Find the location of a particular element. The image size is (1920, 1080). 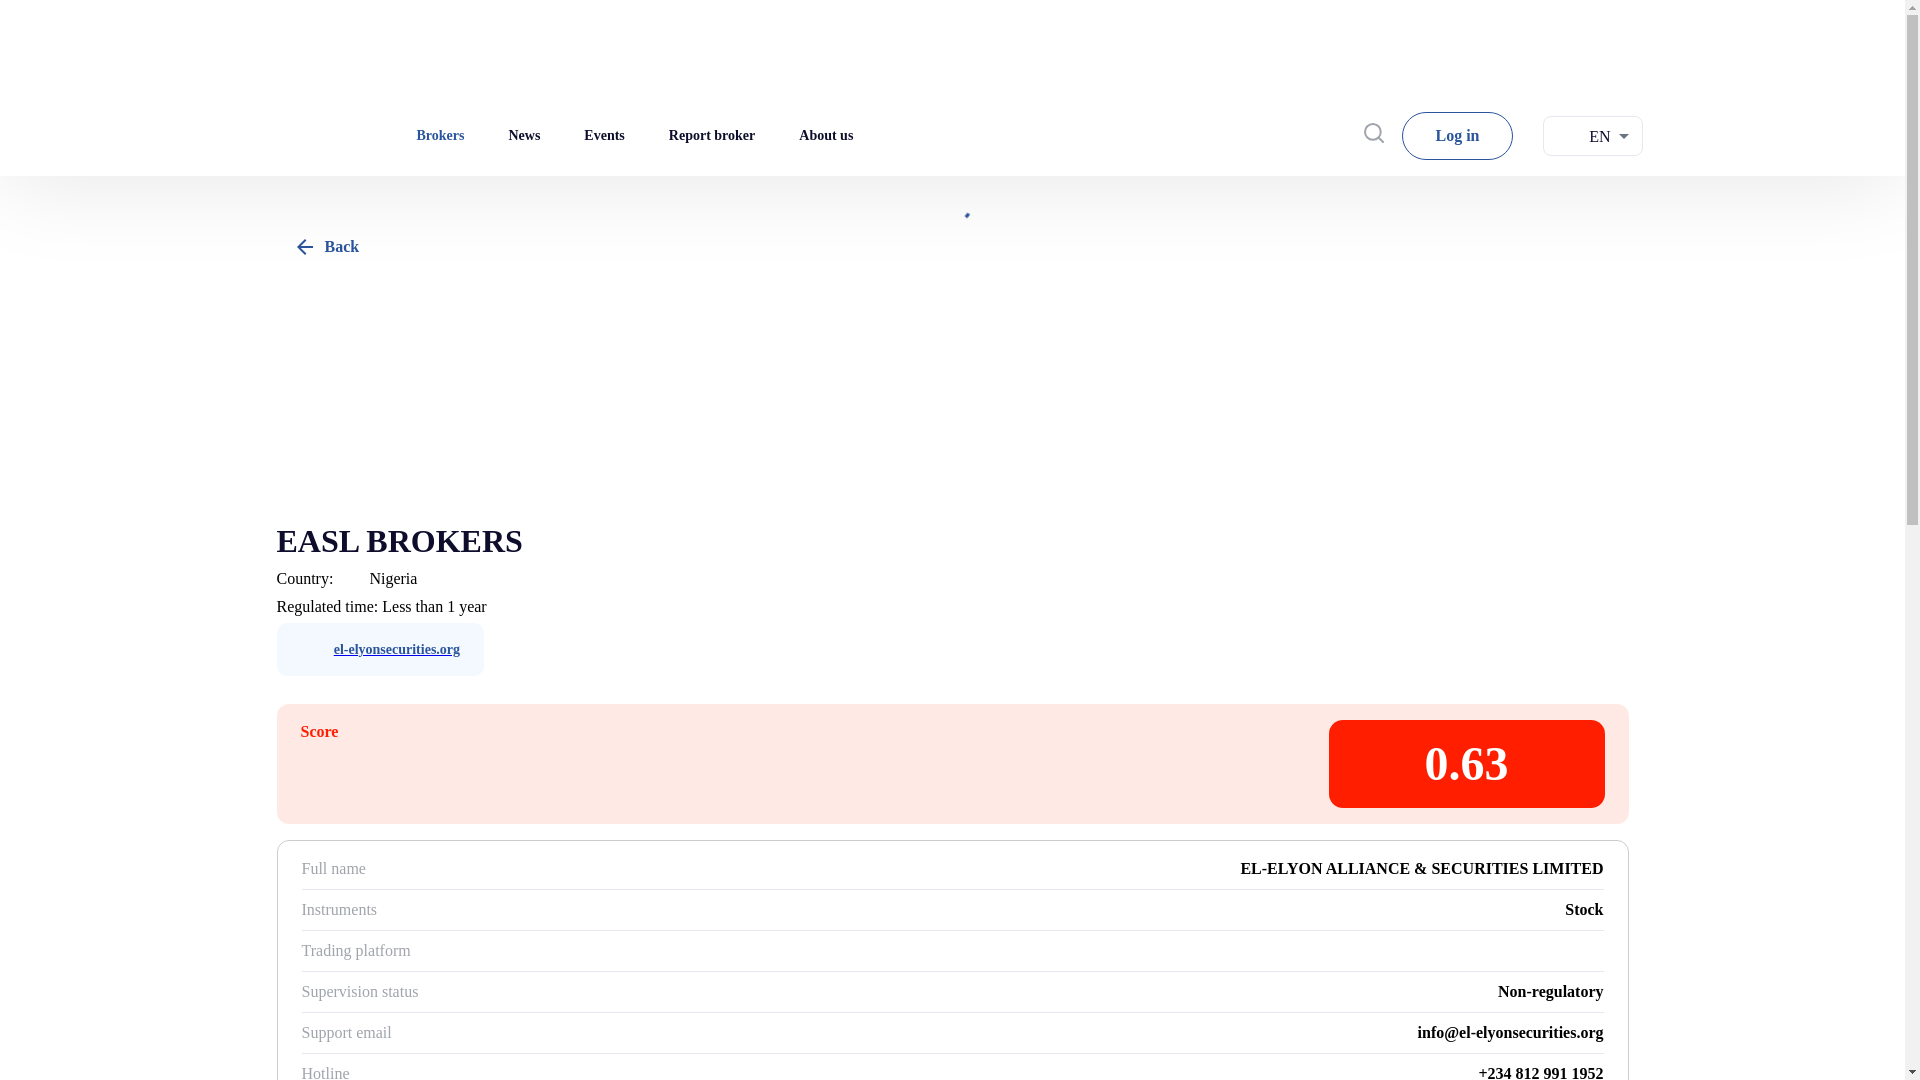

Brokers is located at coordinates (441, 136).